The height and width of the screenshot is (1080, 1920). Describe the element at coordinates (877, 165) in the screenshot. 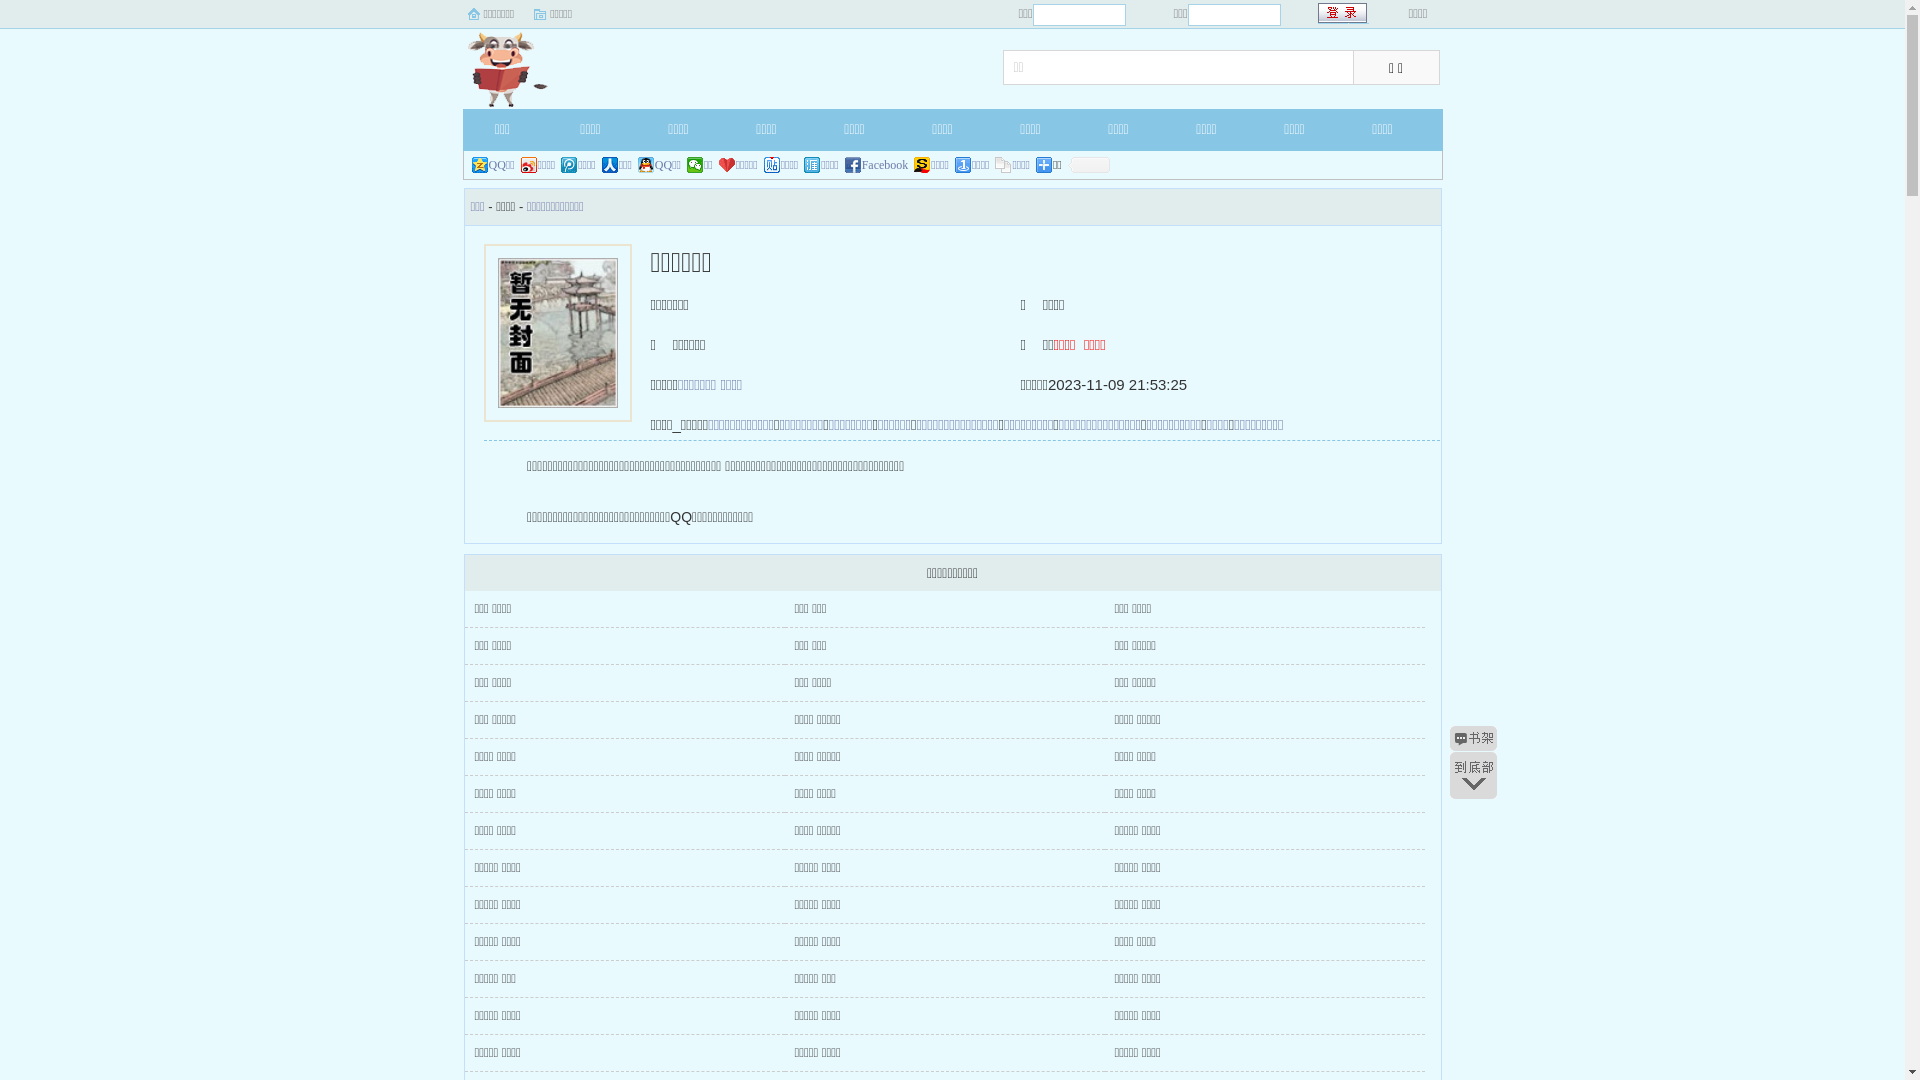

I see `Facebook` at that location.